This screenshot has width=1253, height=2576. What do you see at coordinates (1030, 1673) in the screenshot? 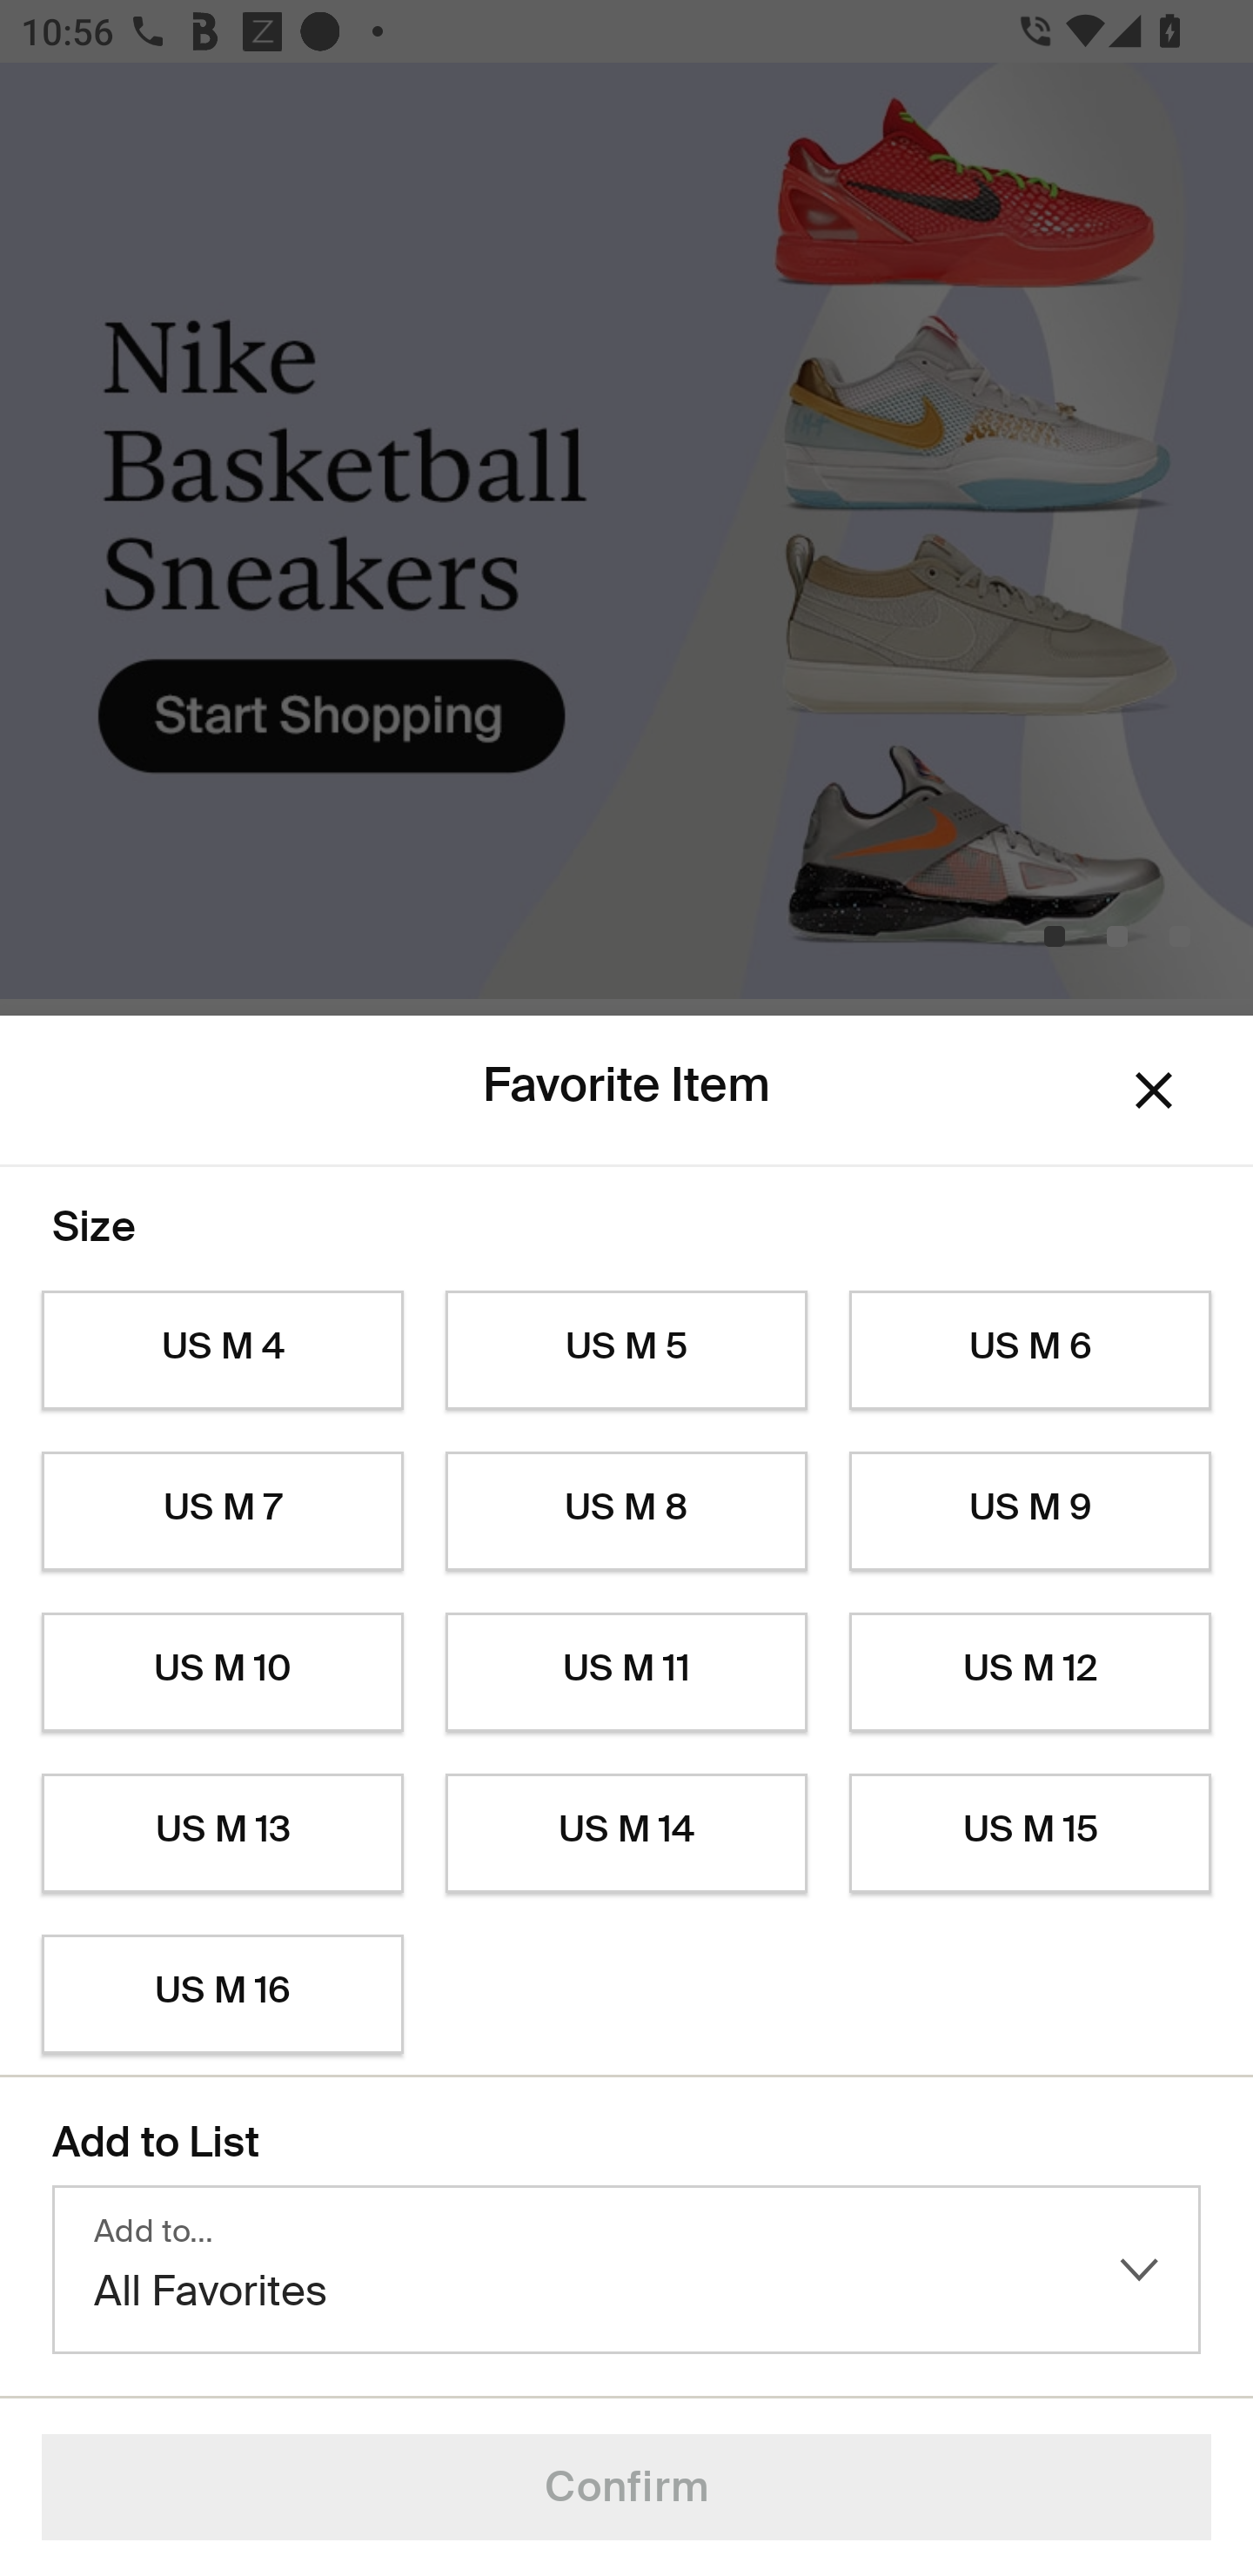
I see `US M 12` at bounding box center [1030, 1673].